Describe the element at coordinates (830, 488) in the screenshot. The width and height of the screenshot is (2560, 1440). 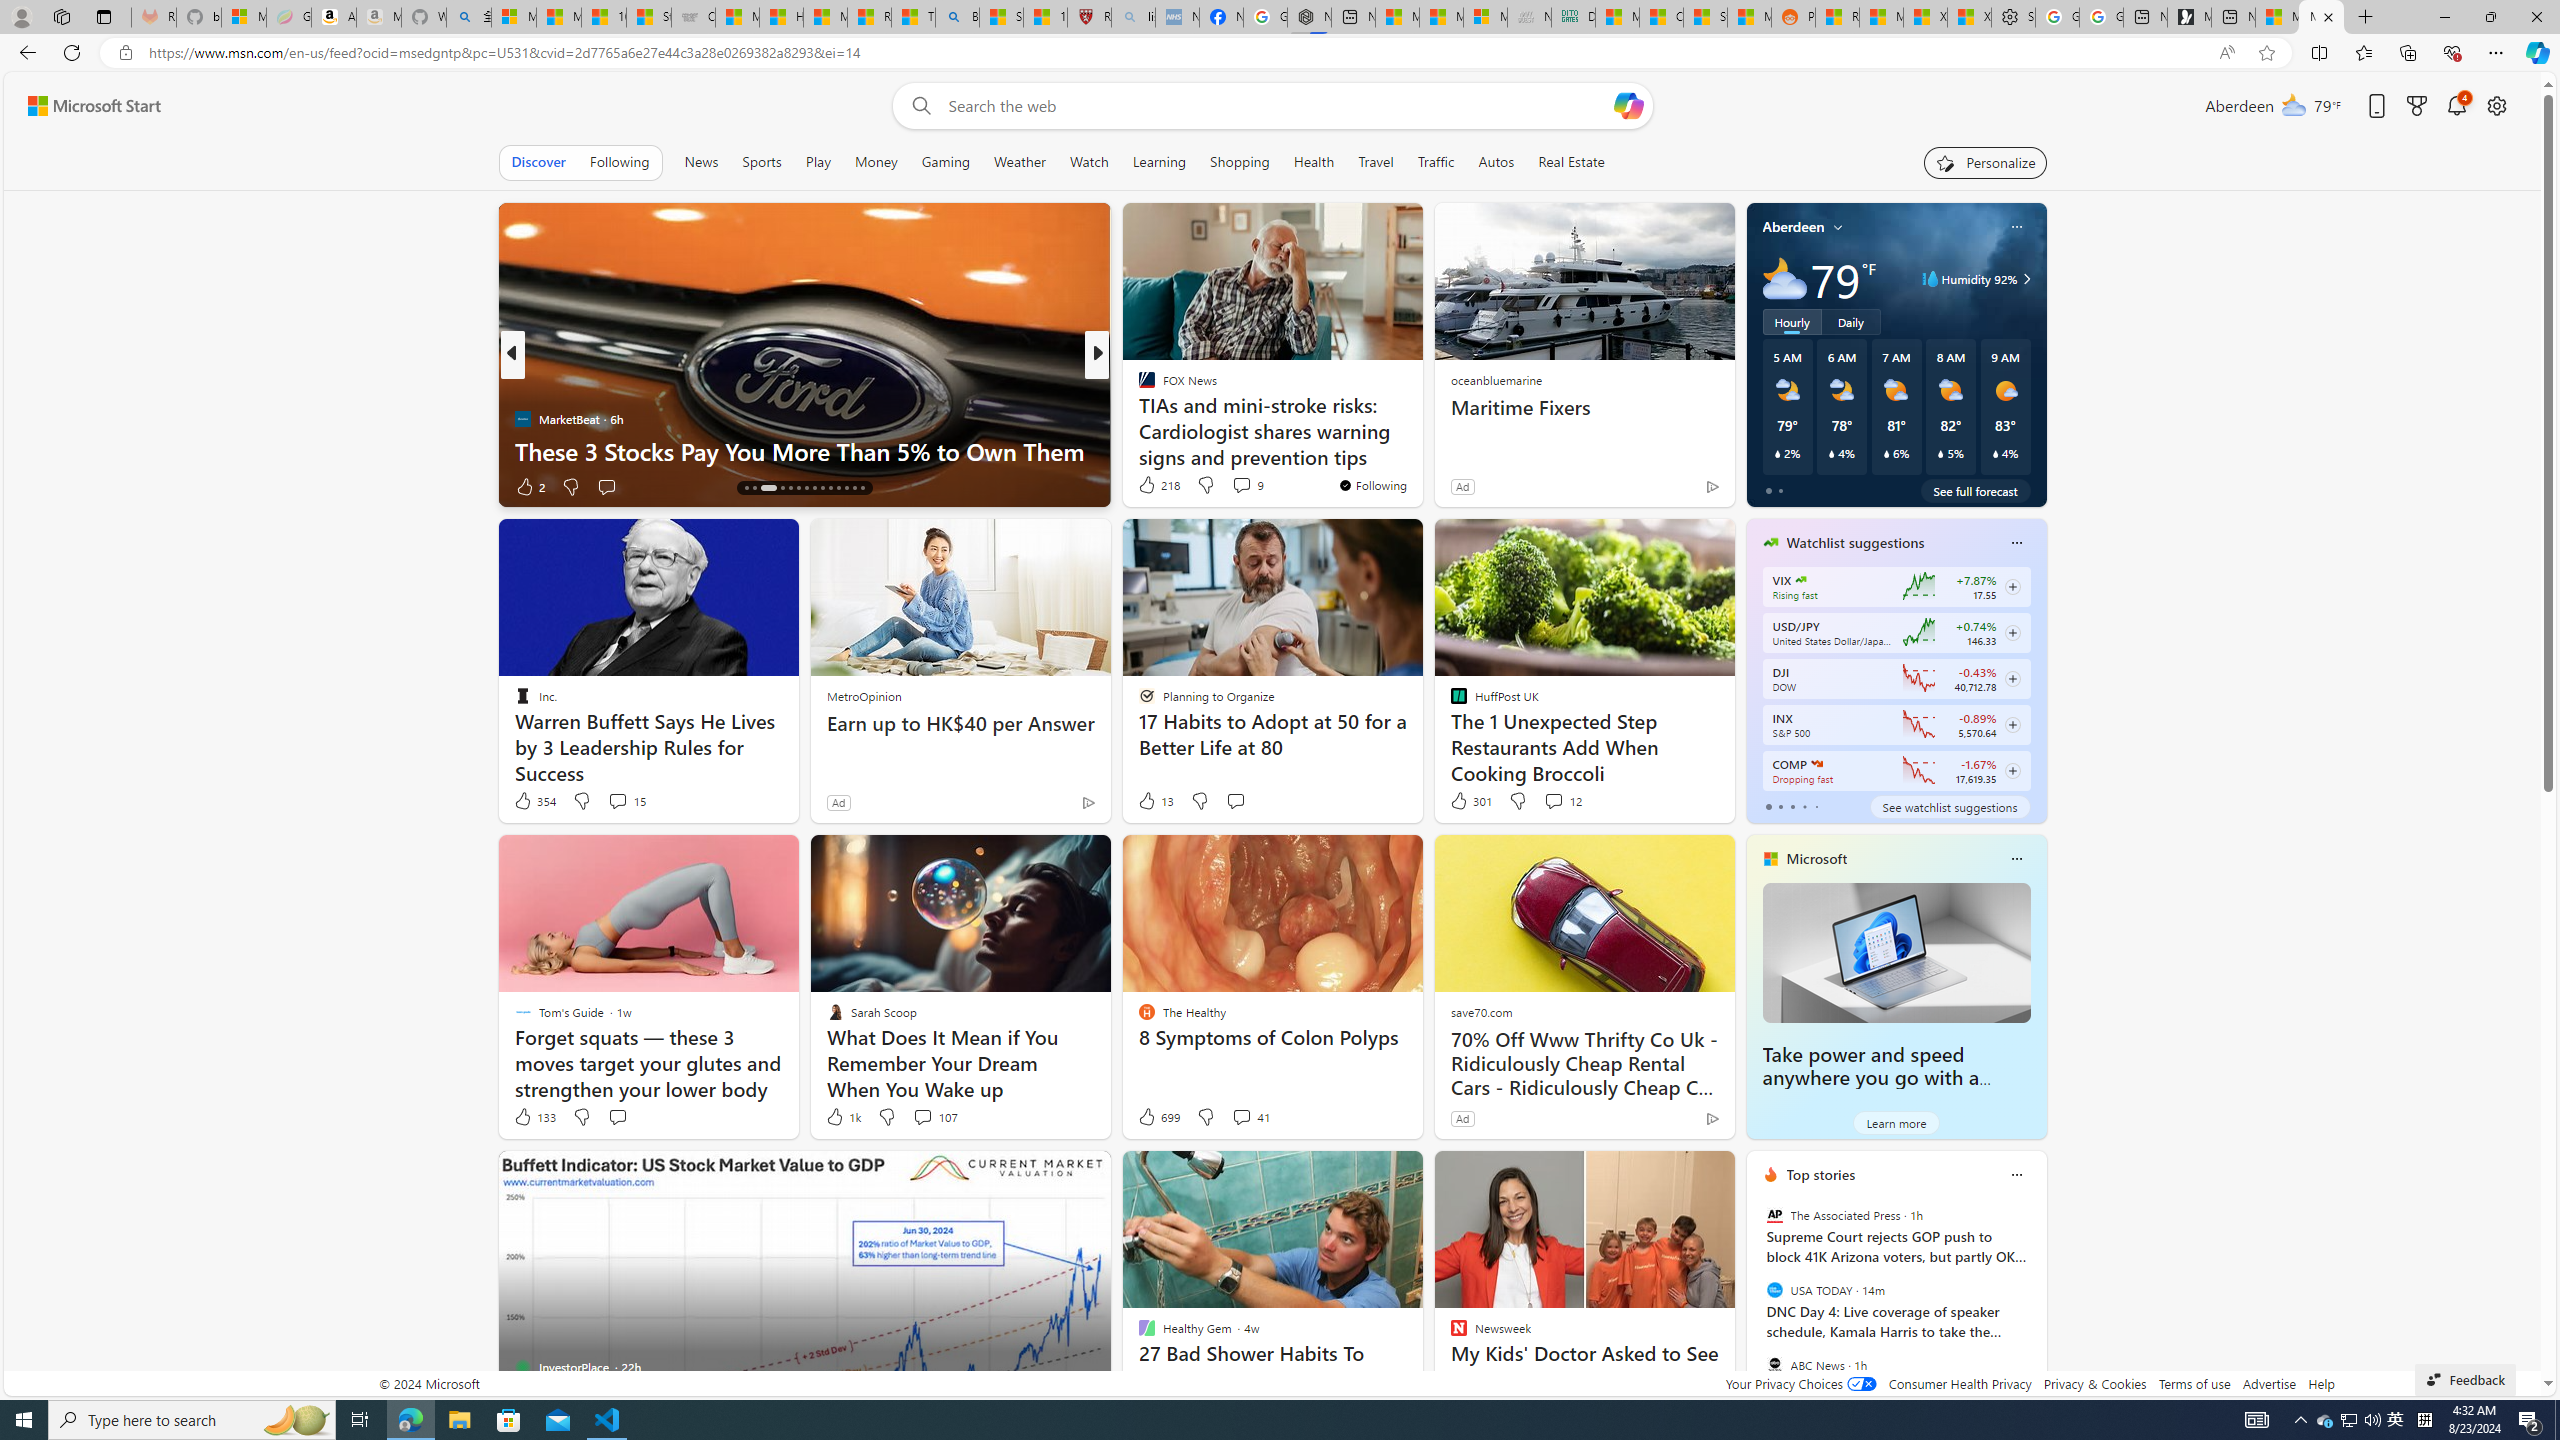
I see `AutomationID: tab-24` at that location.